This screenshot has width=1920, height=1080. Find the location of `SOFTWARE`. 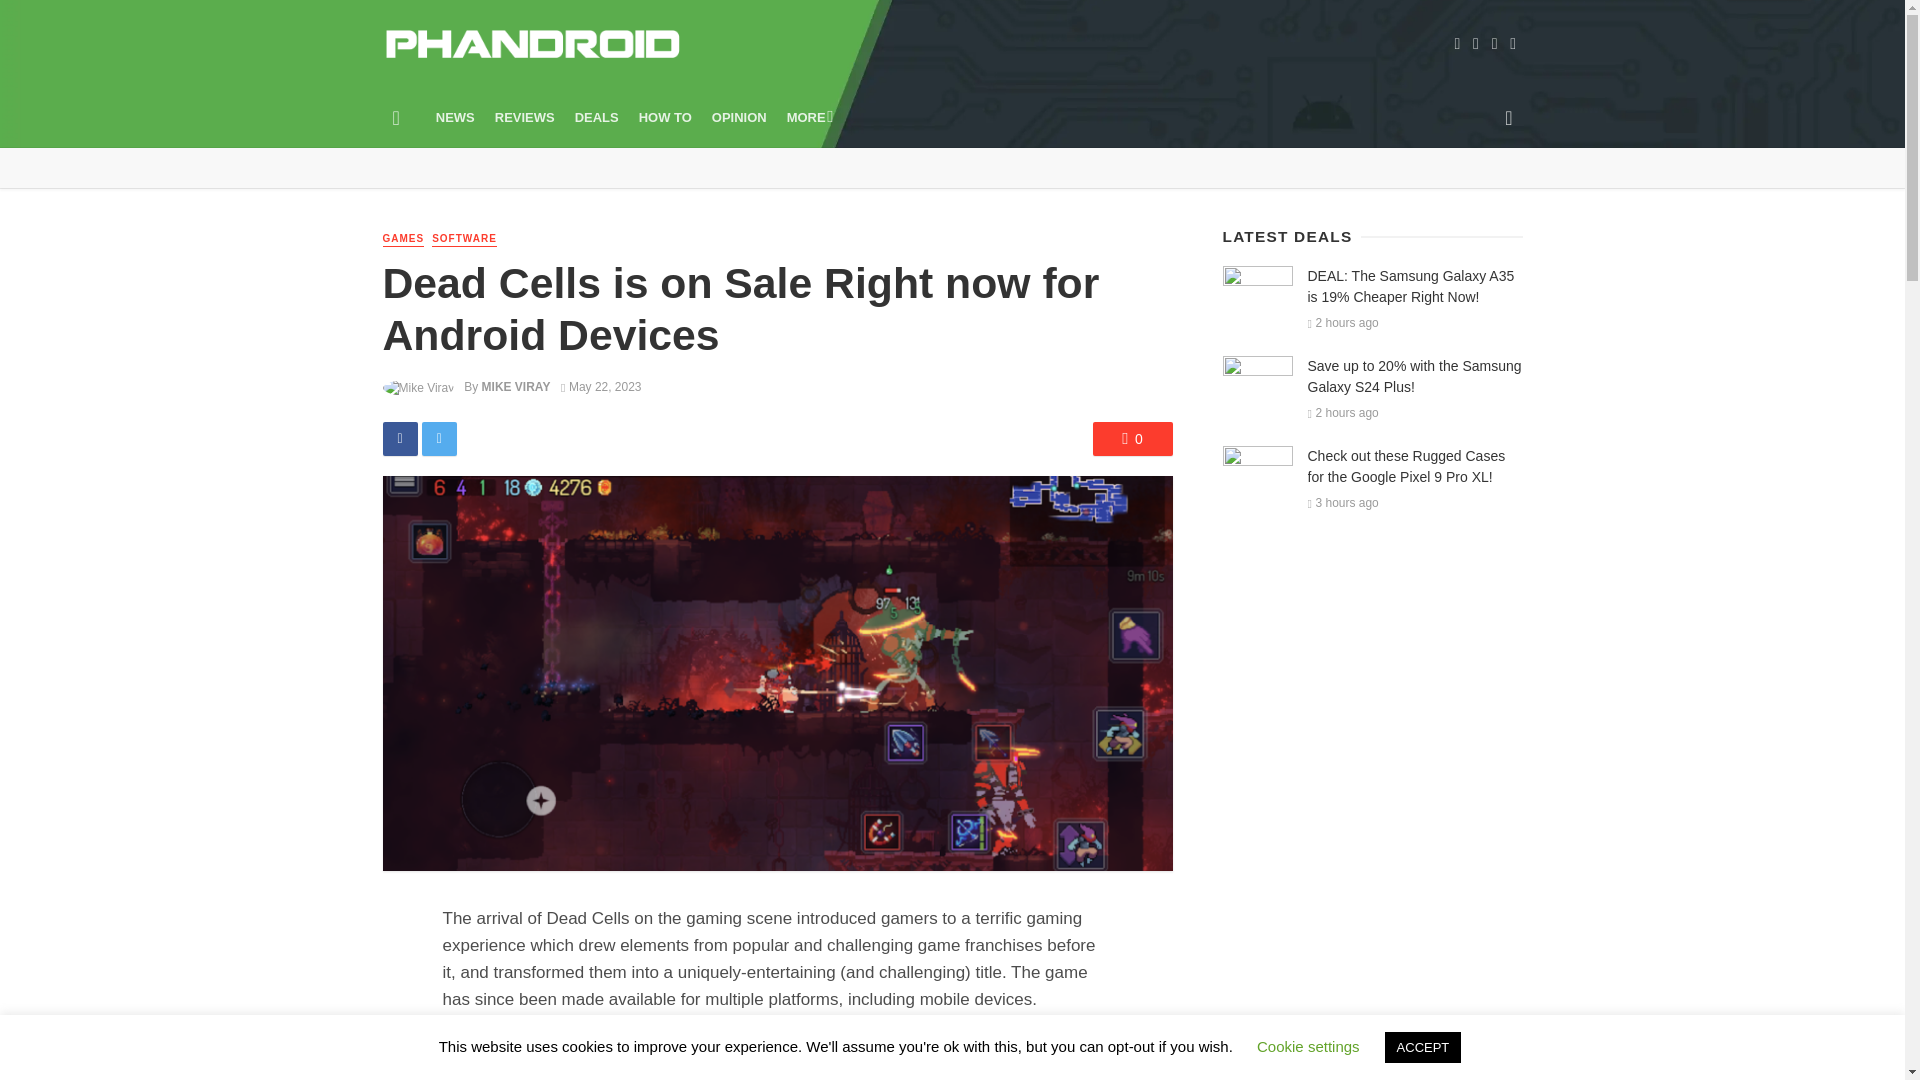

SOFTWARE is located at coordinates (464, 240).